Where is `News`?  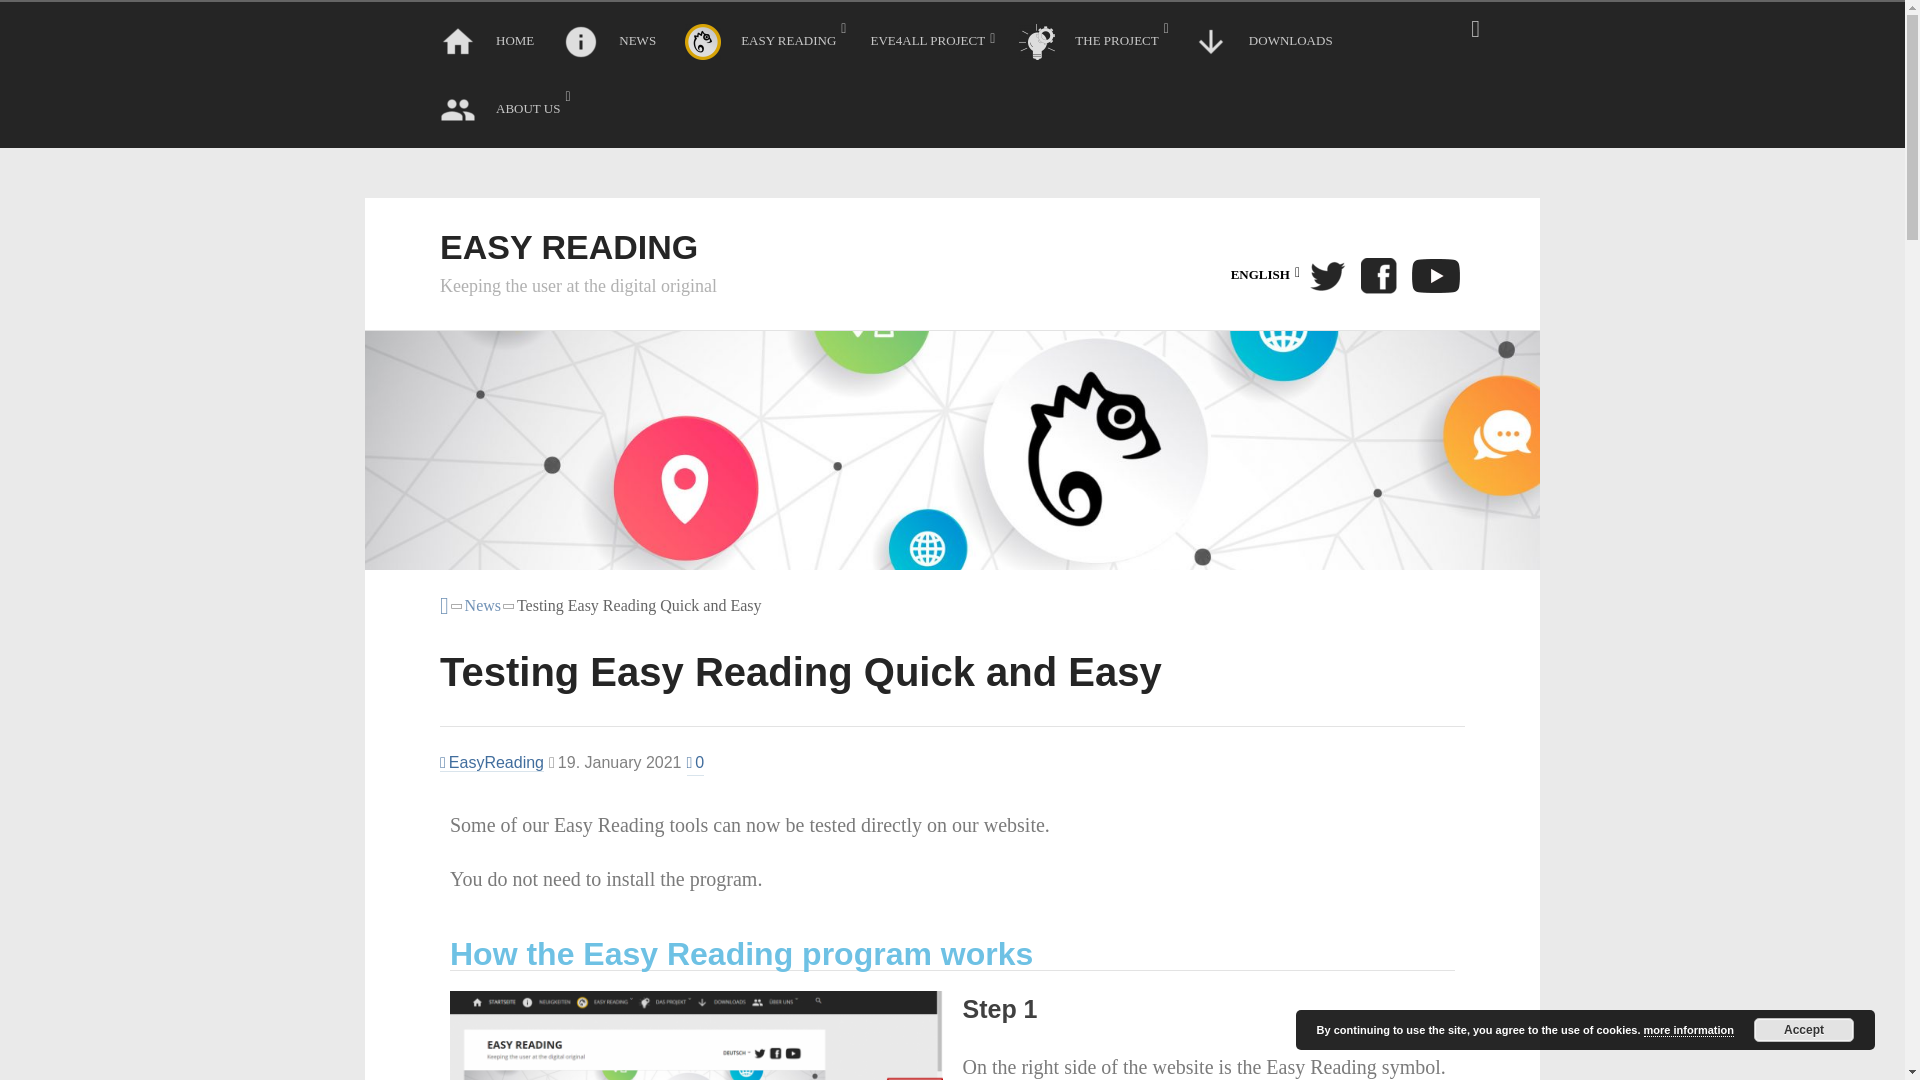 News is located at coordinates (482, 606).